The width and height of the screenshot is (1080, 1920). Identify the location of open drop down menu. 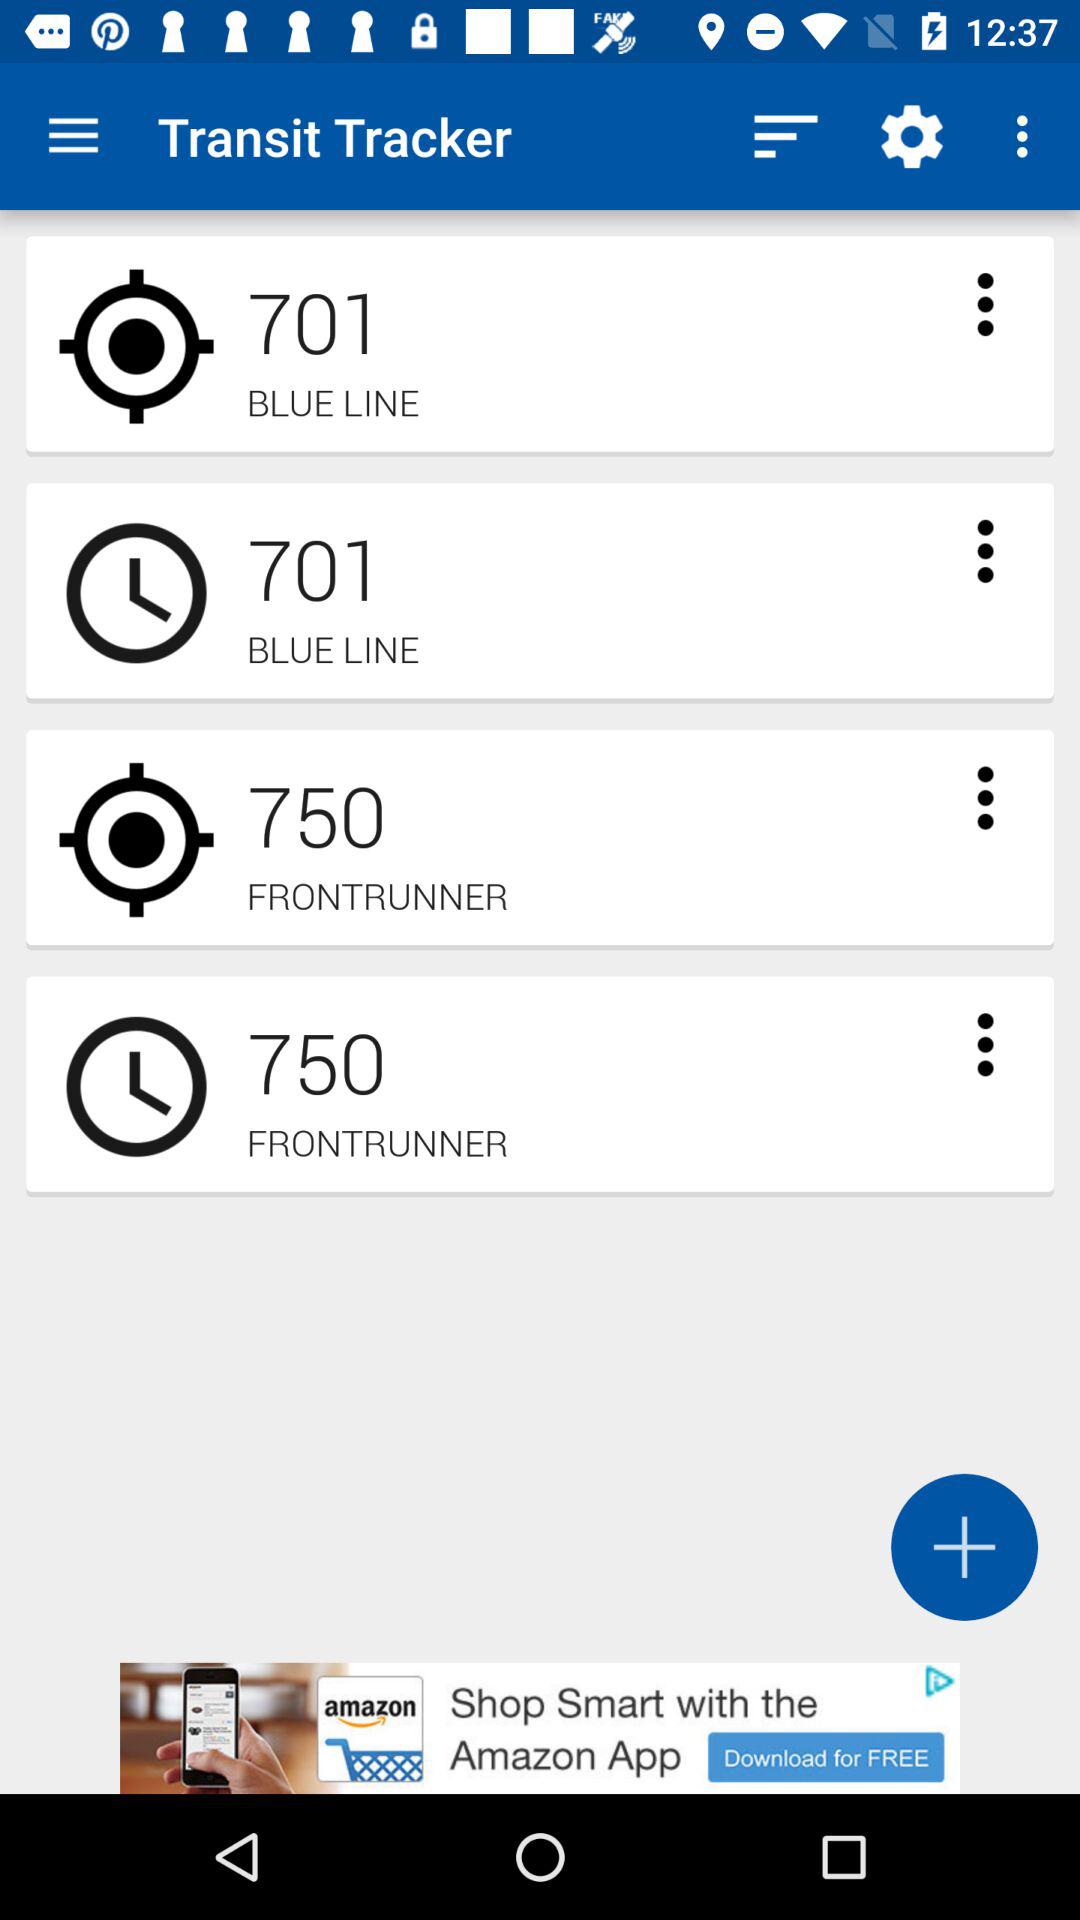
(985, 798).